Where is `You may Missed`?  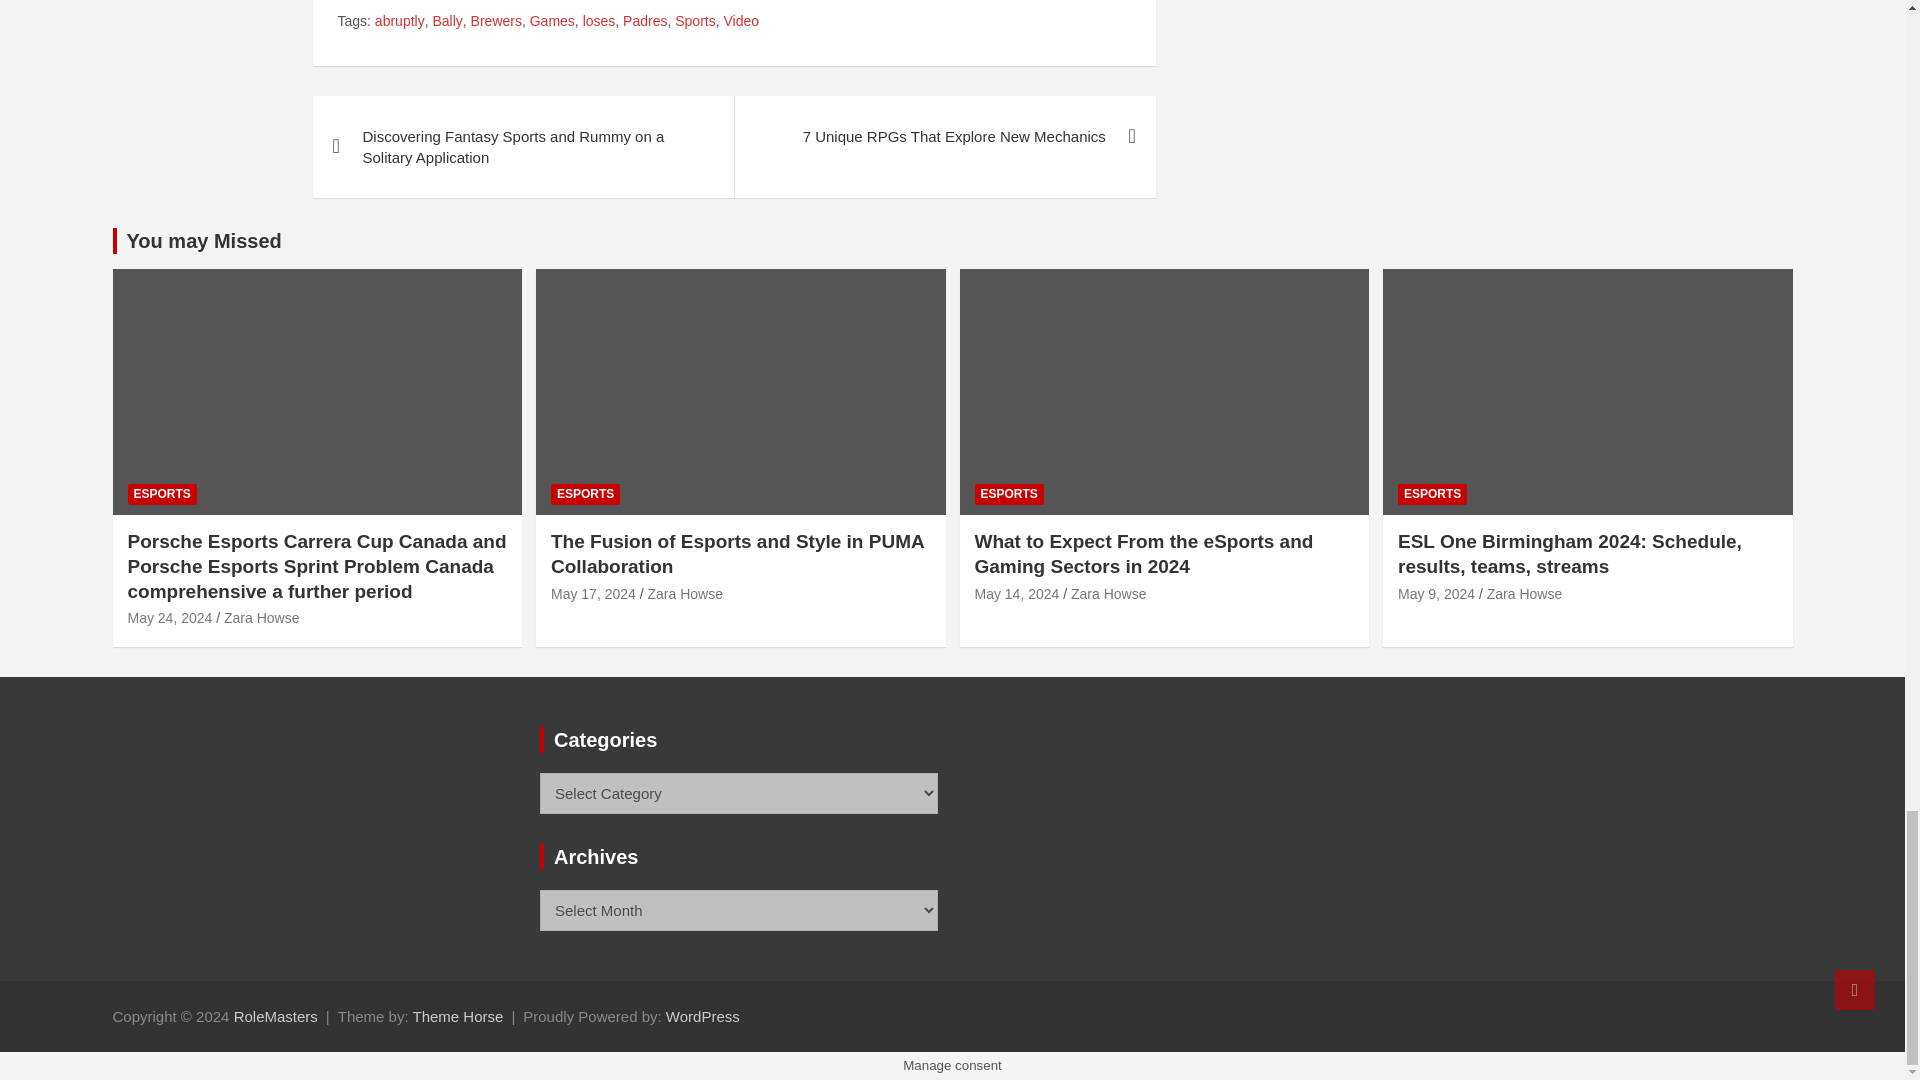 You may Missed is located at coordinates (203, 240).